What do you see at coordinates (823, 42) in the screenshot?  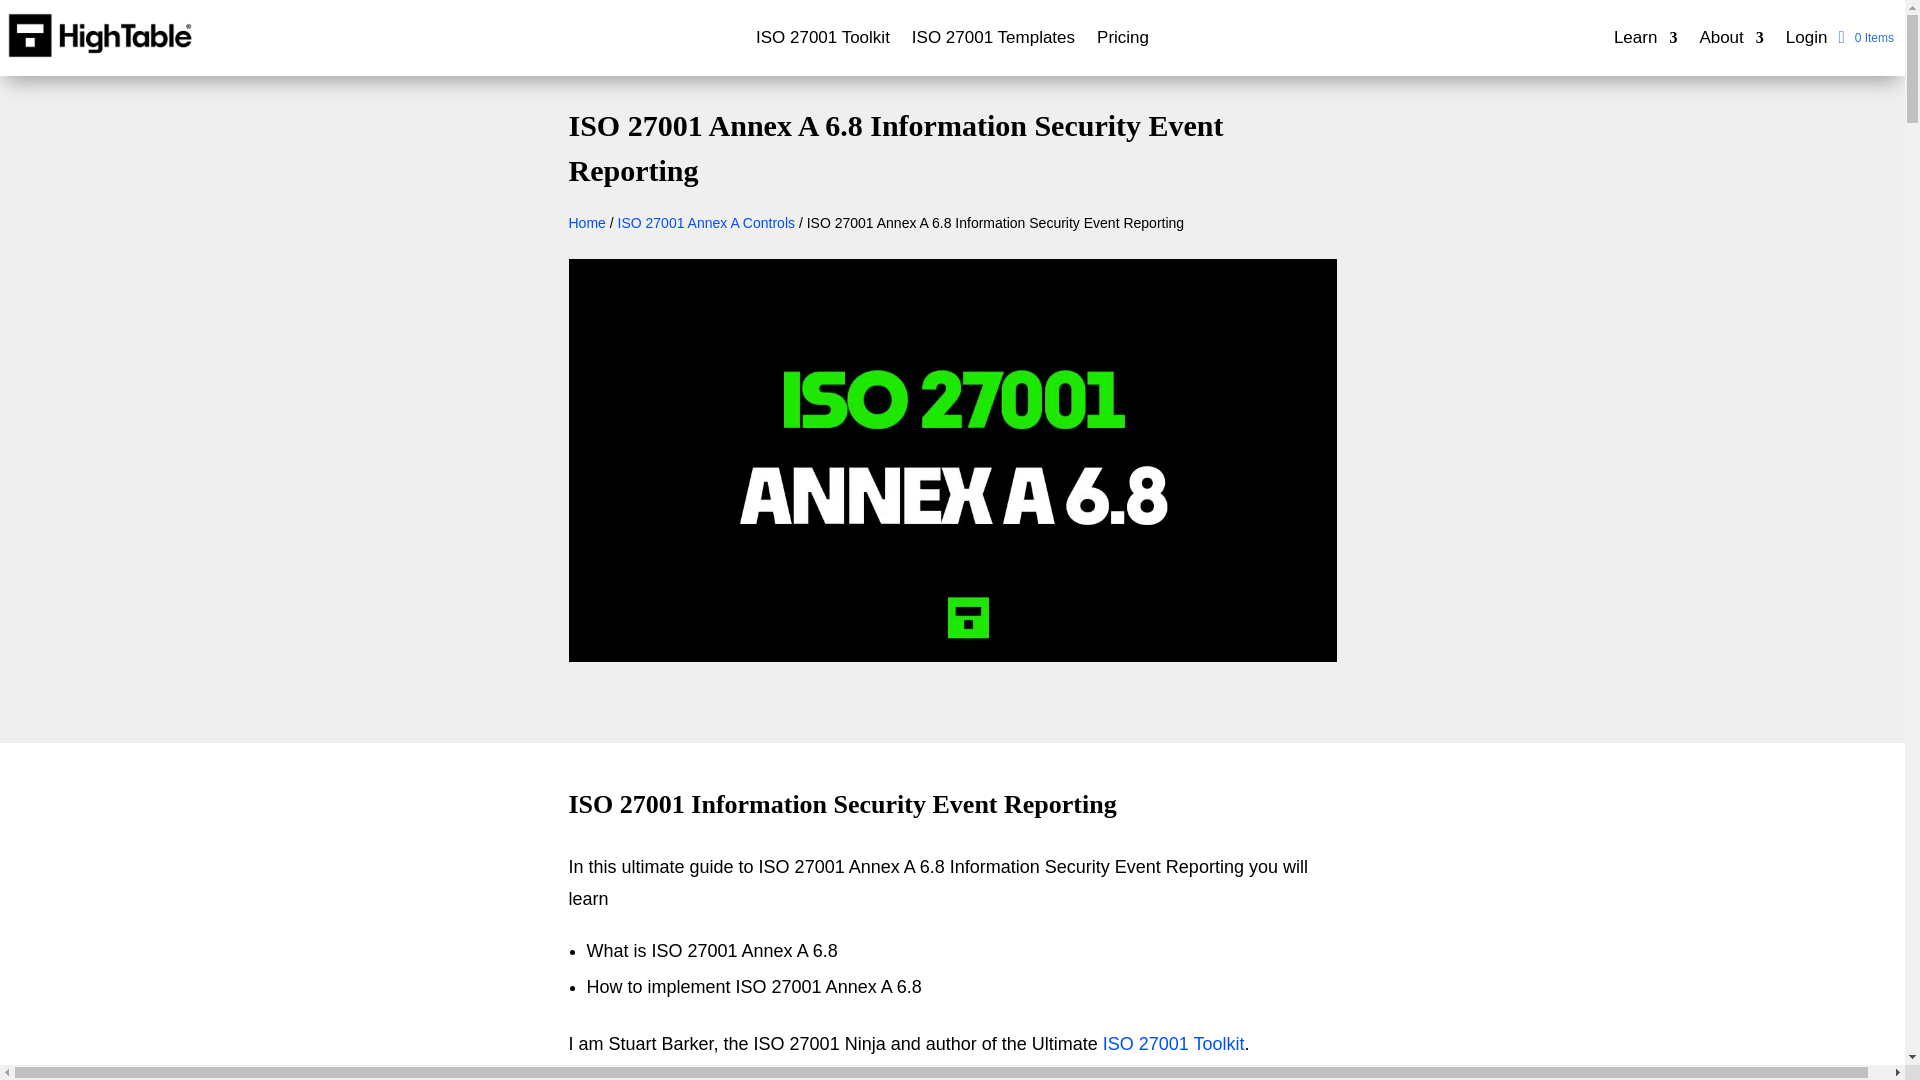 I see `ISO 27001 Toolkit` at bounding box center [823, 42].